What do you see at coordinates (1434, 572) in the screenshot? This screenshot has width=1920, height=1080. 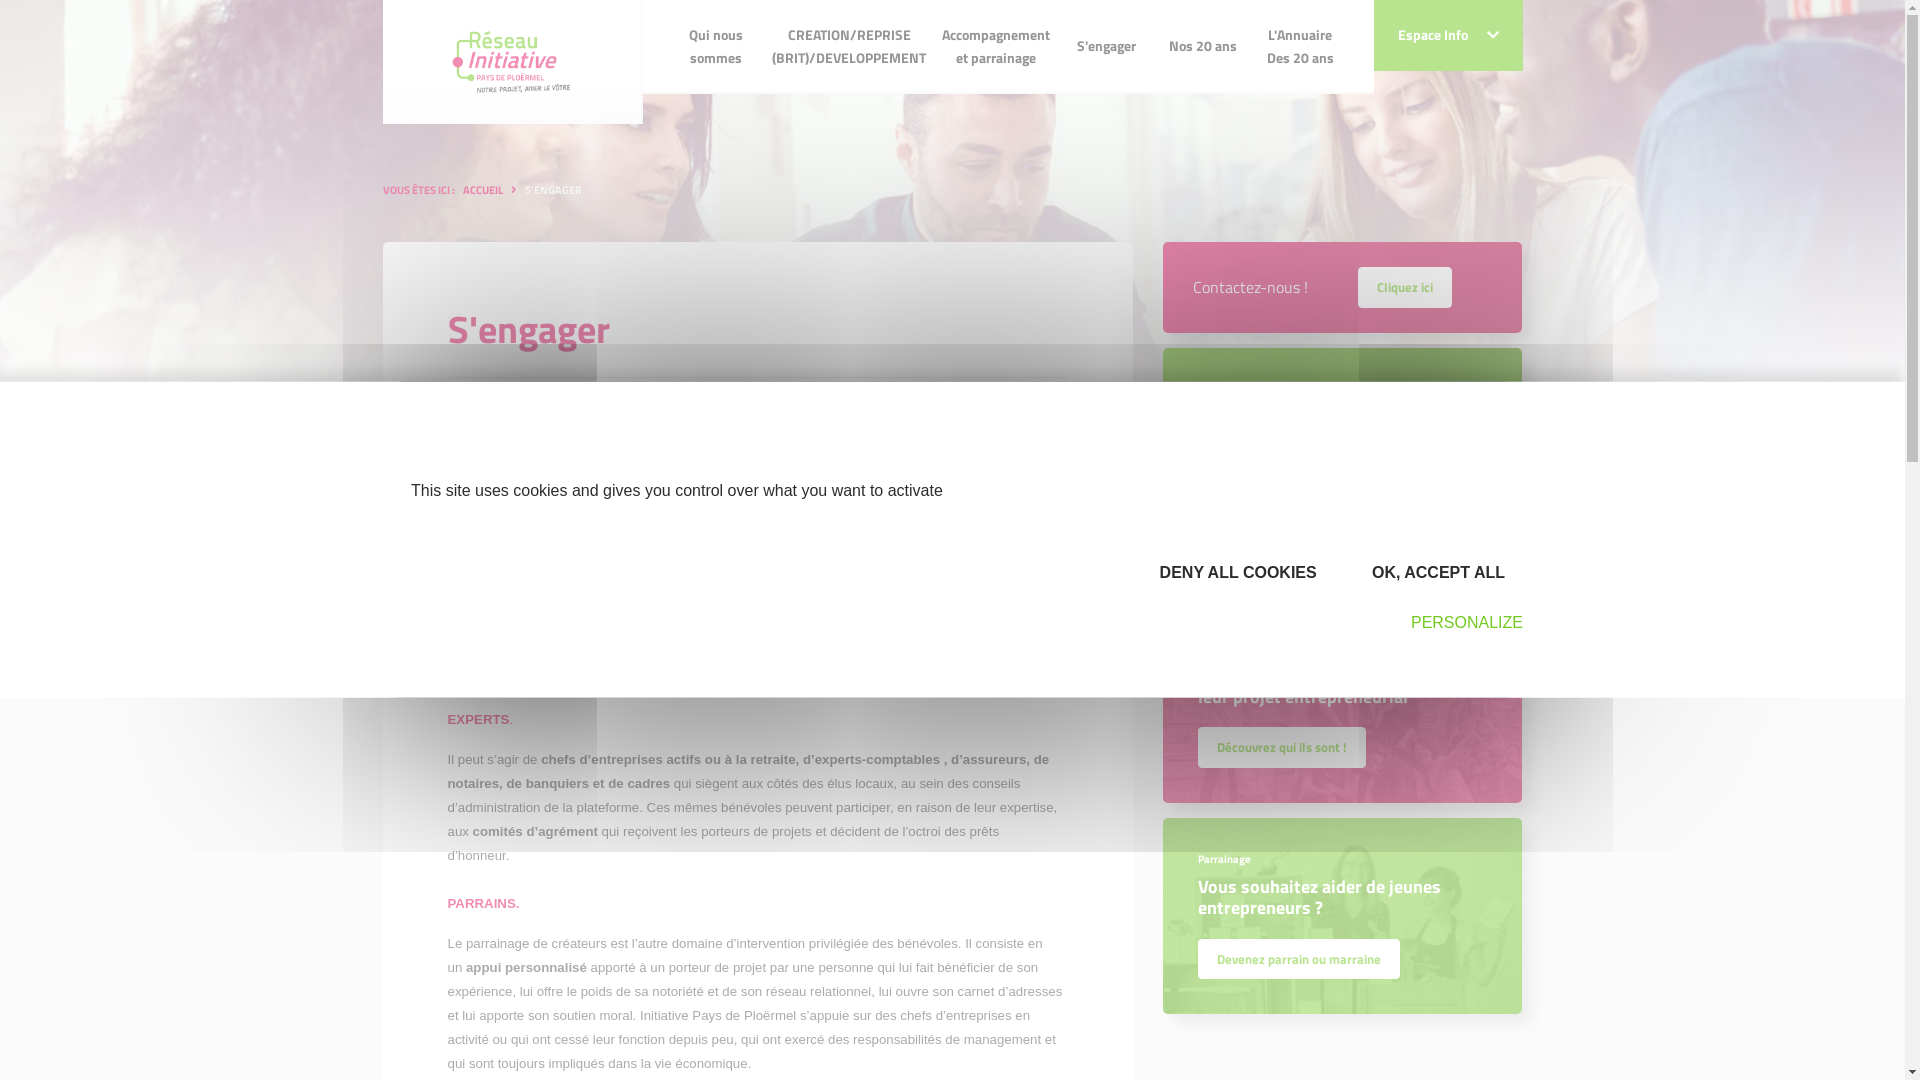 I see `OK, ACCEPT ALL` at bounding box center [1434, 572].